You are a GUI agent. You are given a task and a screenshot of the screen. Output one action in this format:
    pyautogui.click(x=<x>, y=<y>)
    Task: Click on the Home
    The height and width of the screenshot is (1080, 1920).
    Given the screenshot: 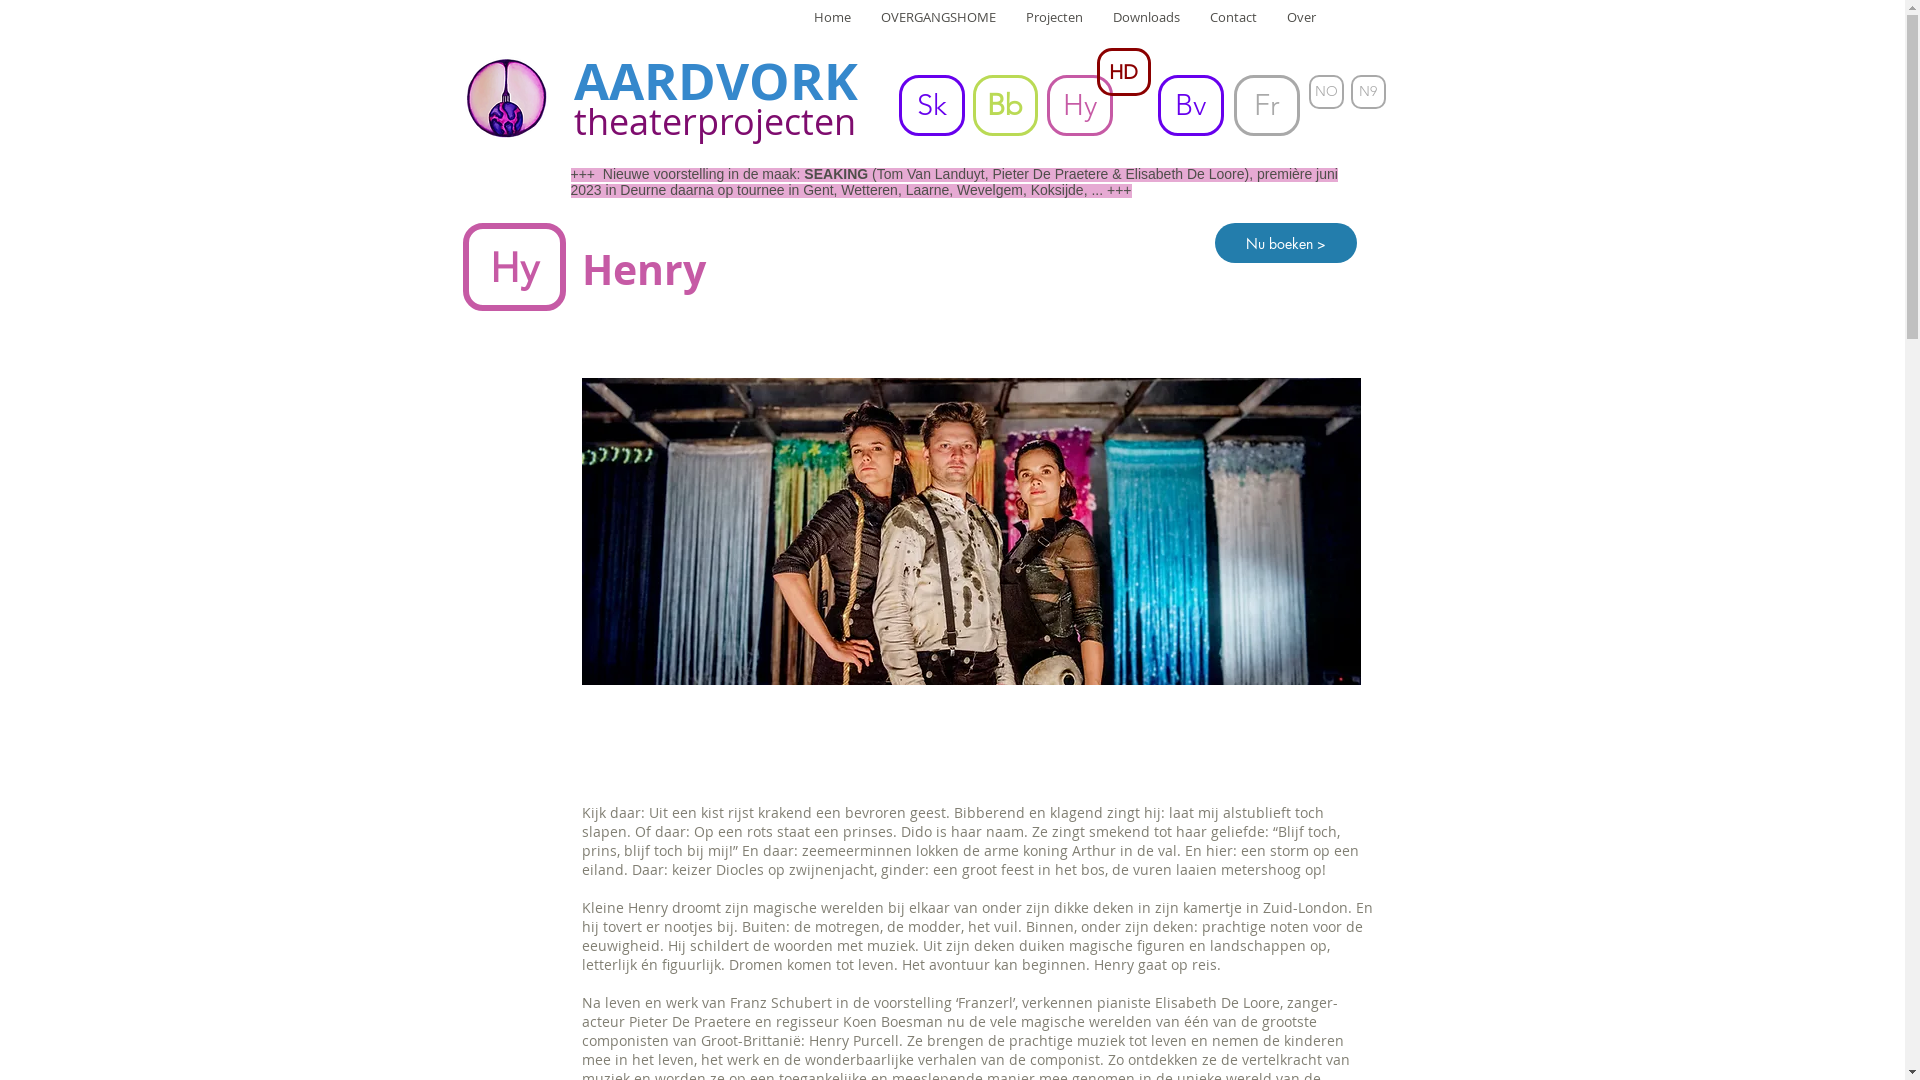 What is the action you would take?
    pyautogui.click(x=832, y=33)
    